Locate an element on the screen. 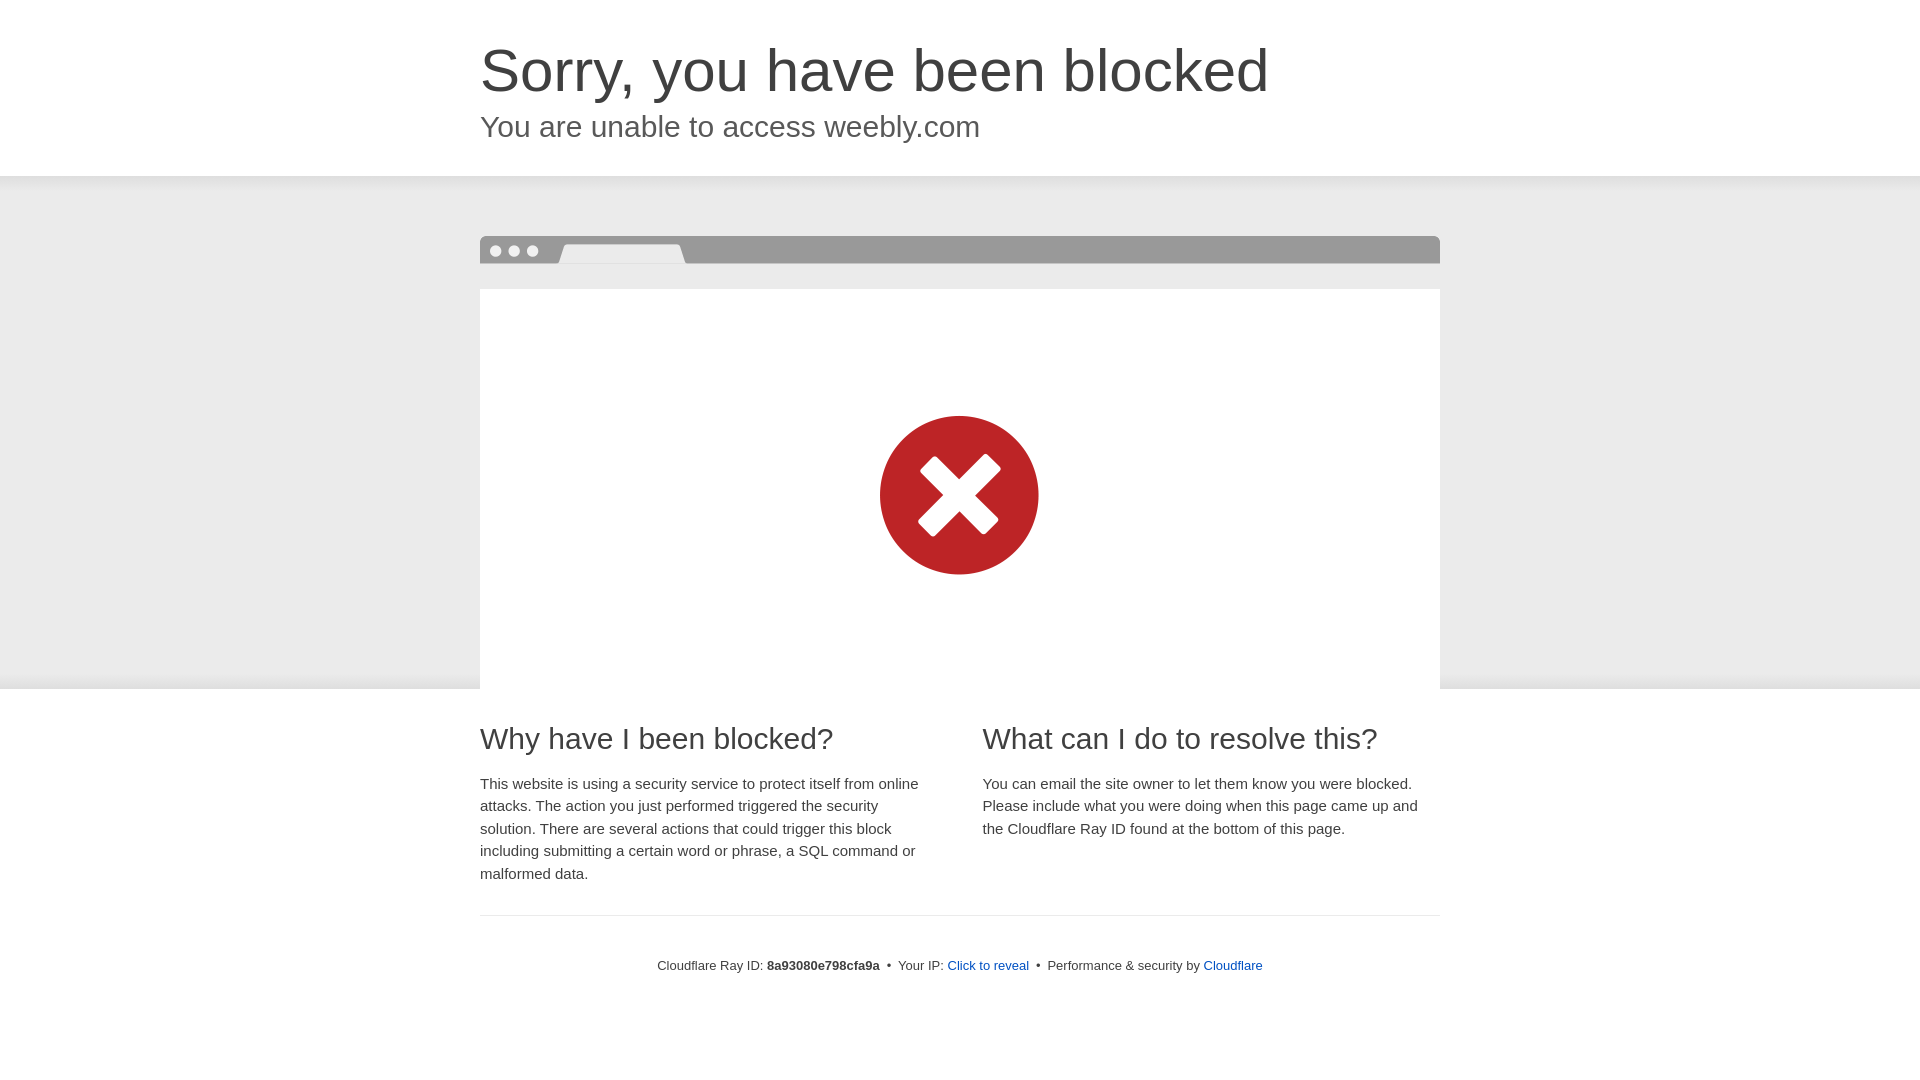 This screenshot has height=1080, width=1920. Click to reveal is located at coordinates (988, 966).